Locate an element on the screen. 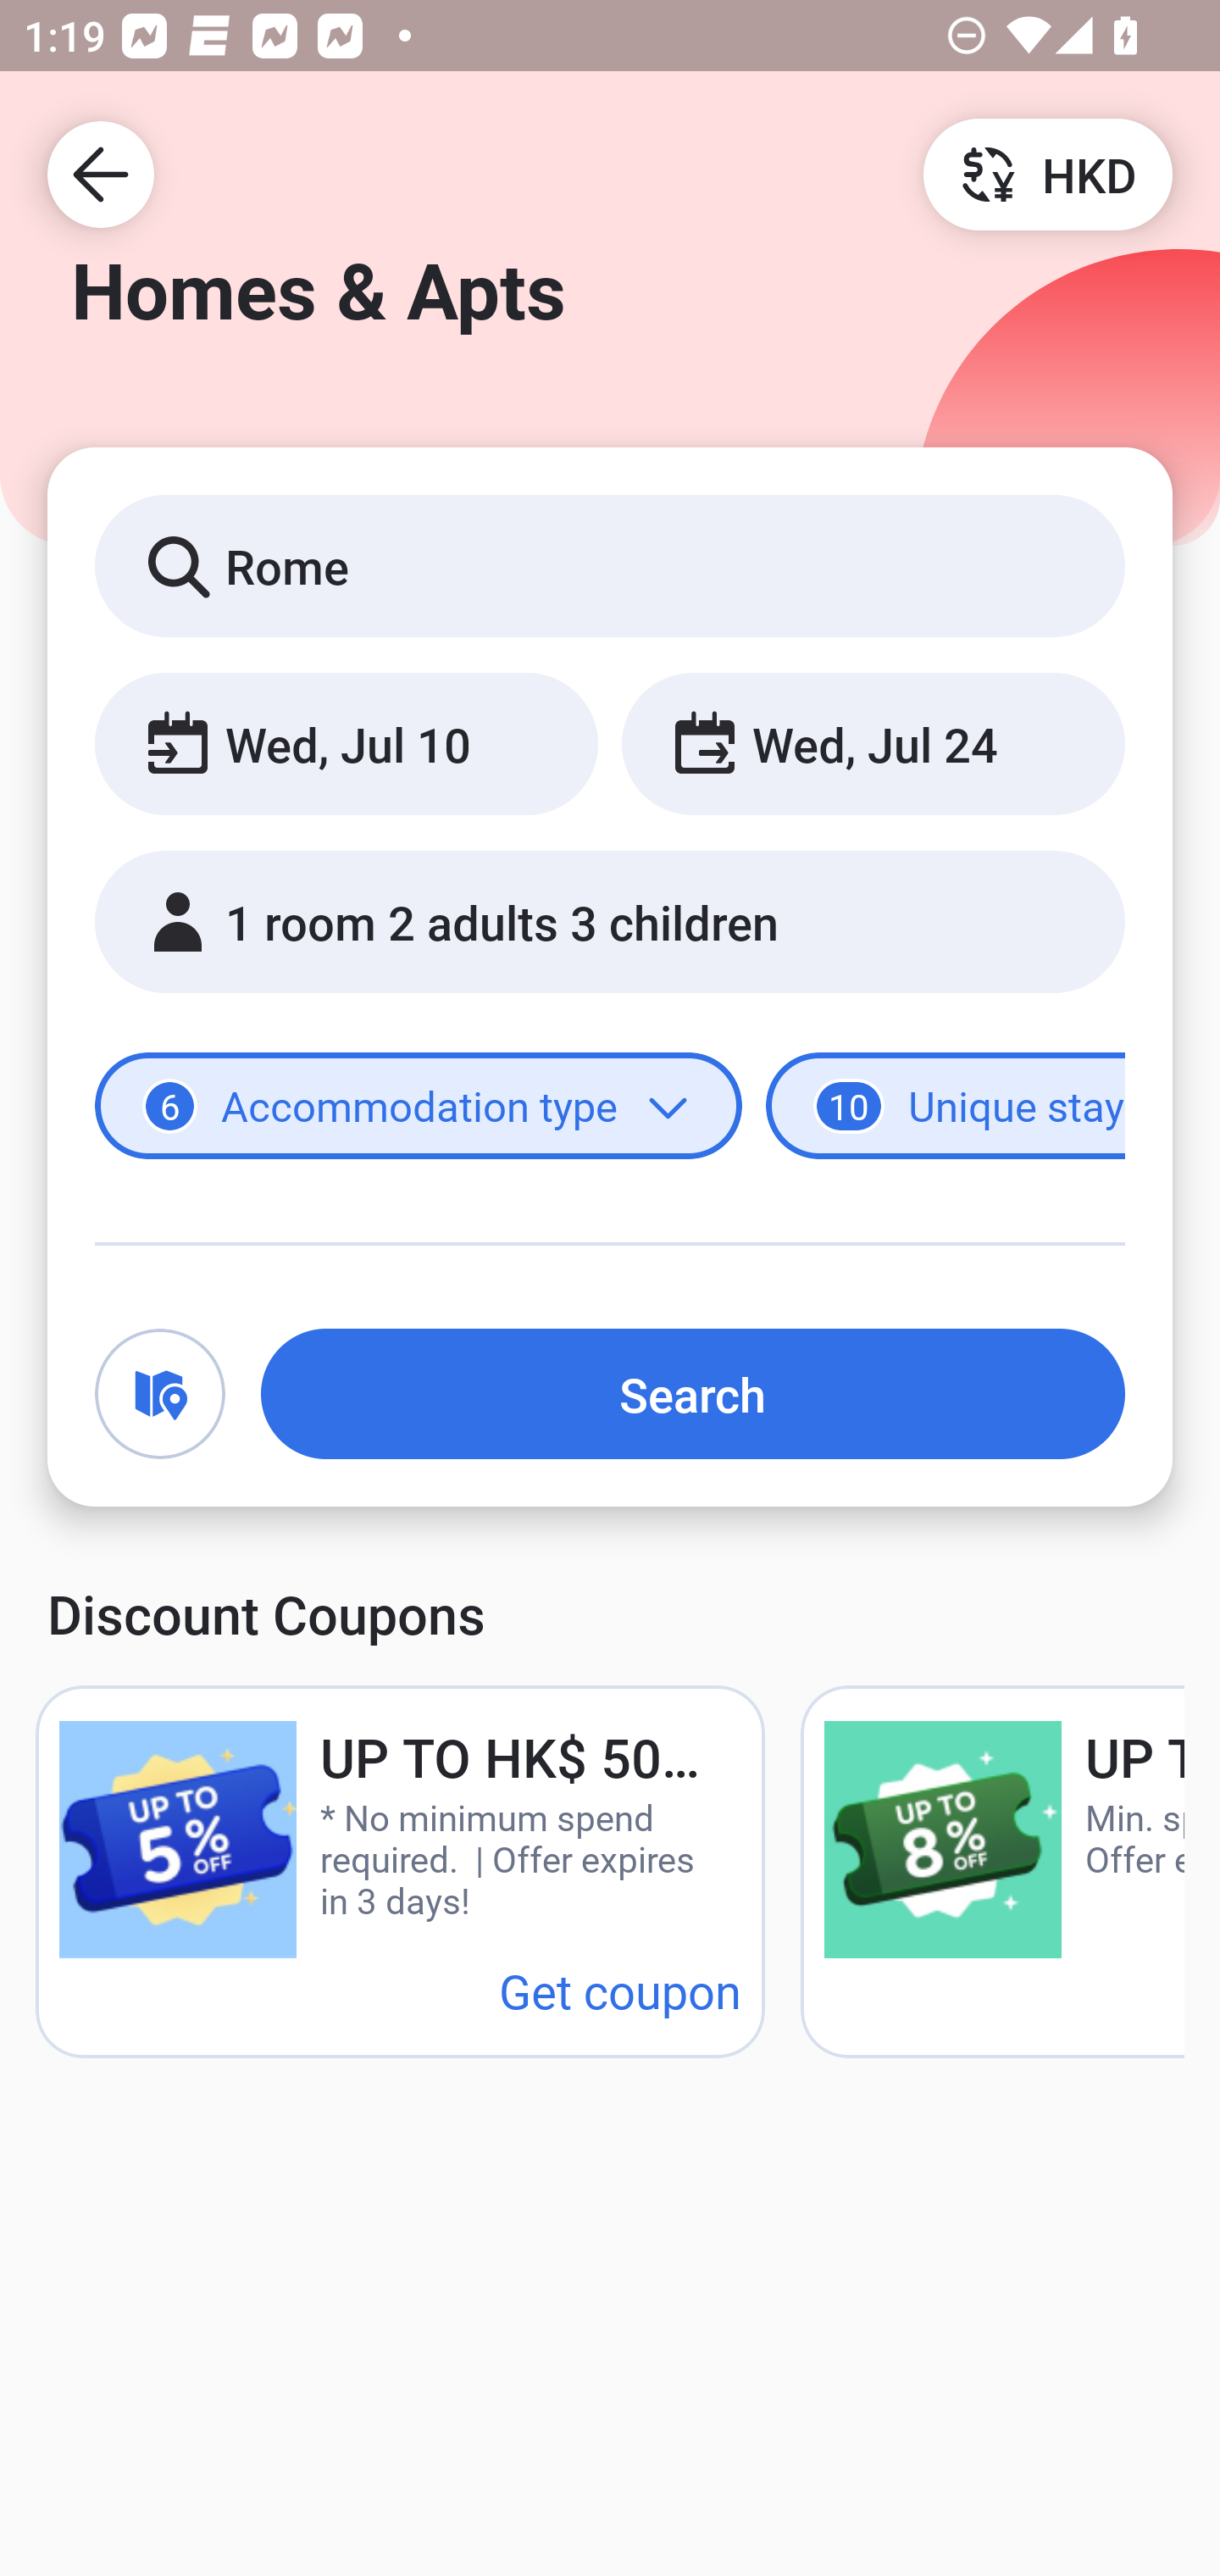 The image size is (1220, 2576). Get coupon is located at coordinates (620, 1990).